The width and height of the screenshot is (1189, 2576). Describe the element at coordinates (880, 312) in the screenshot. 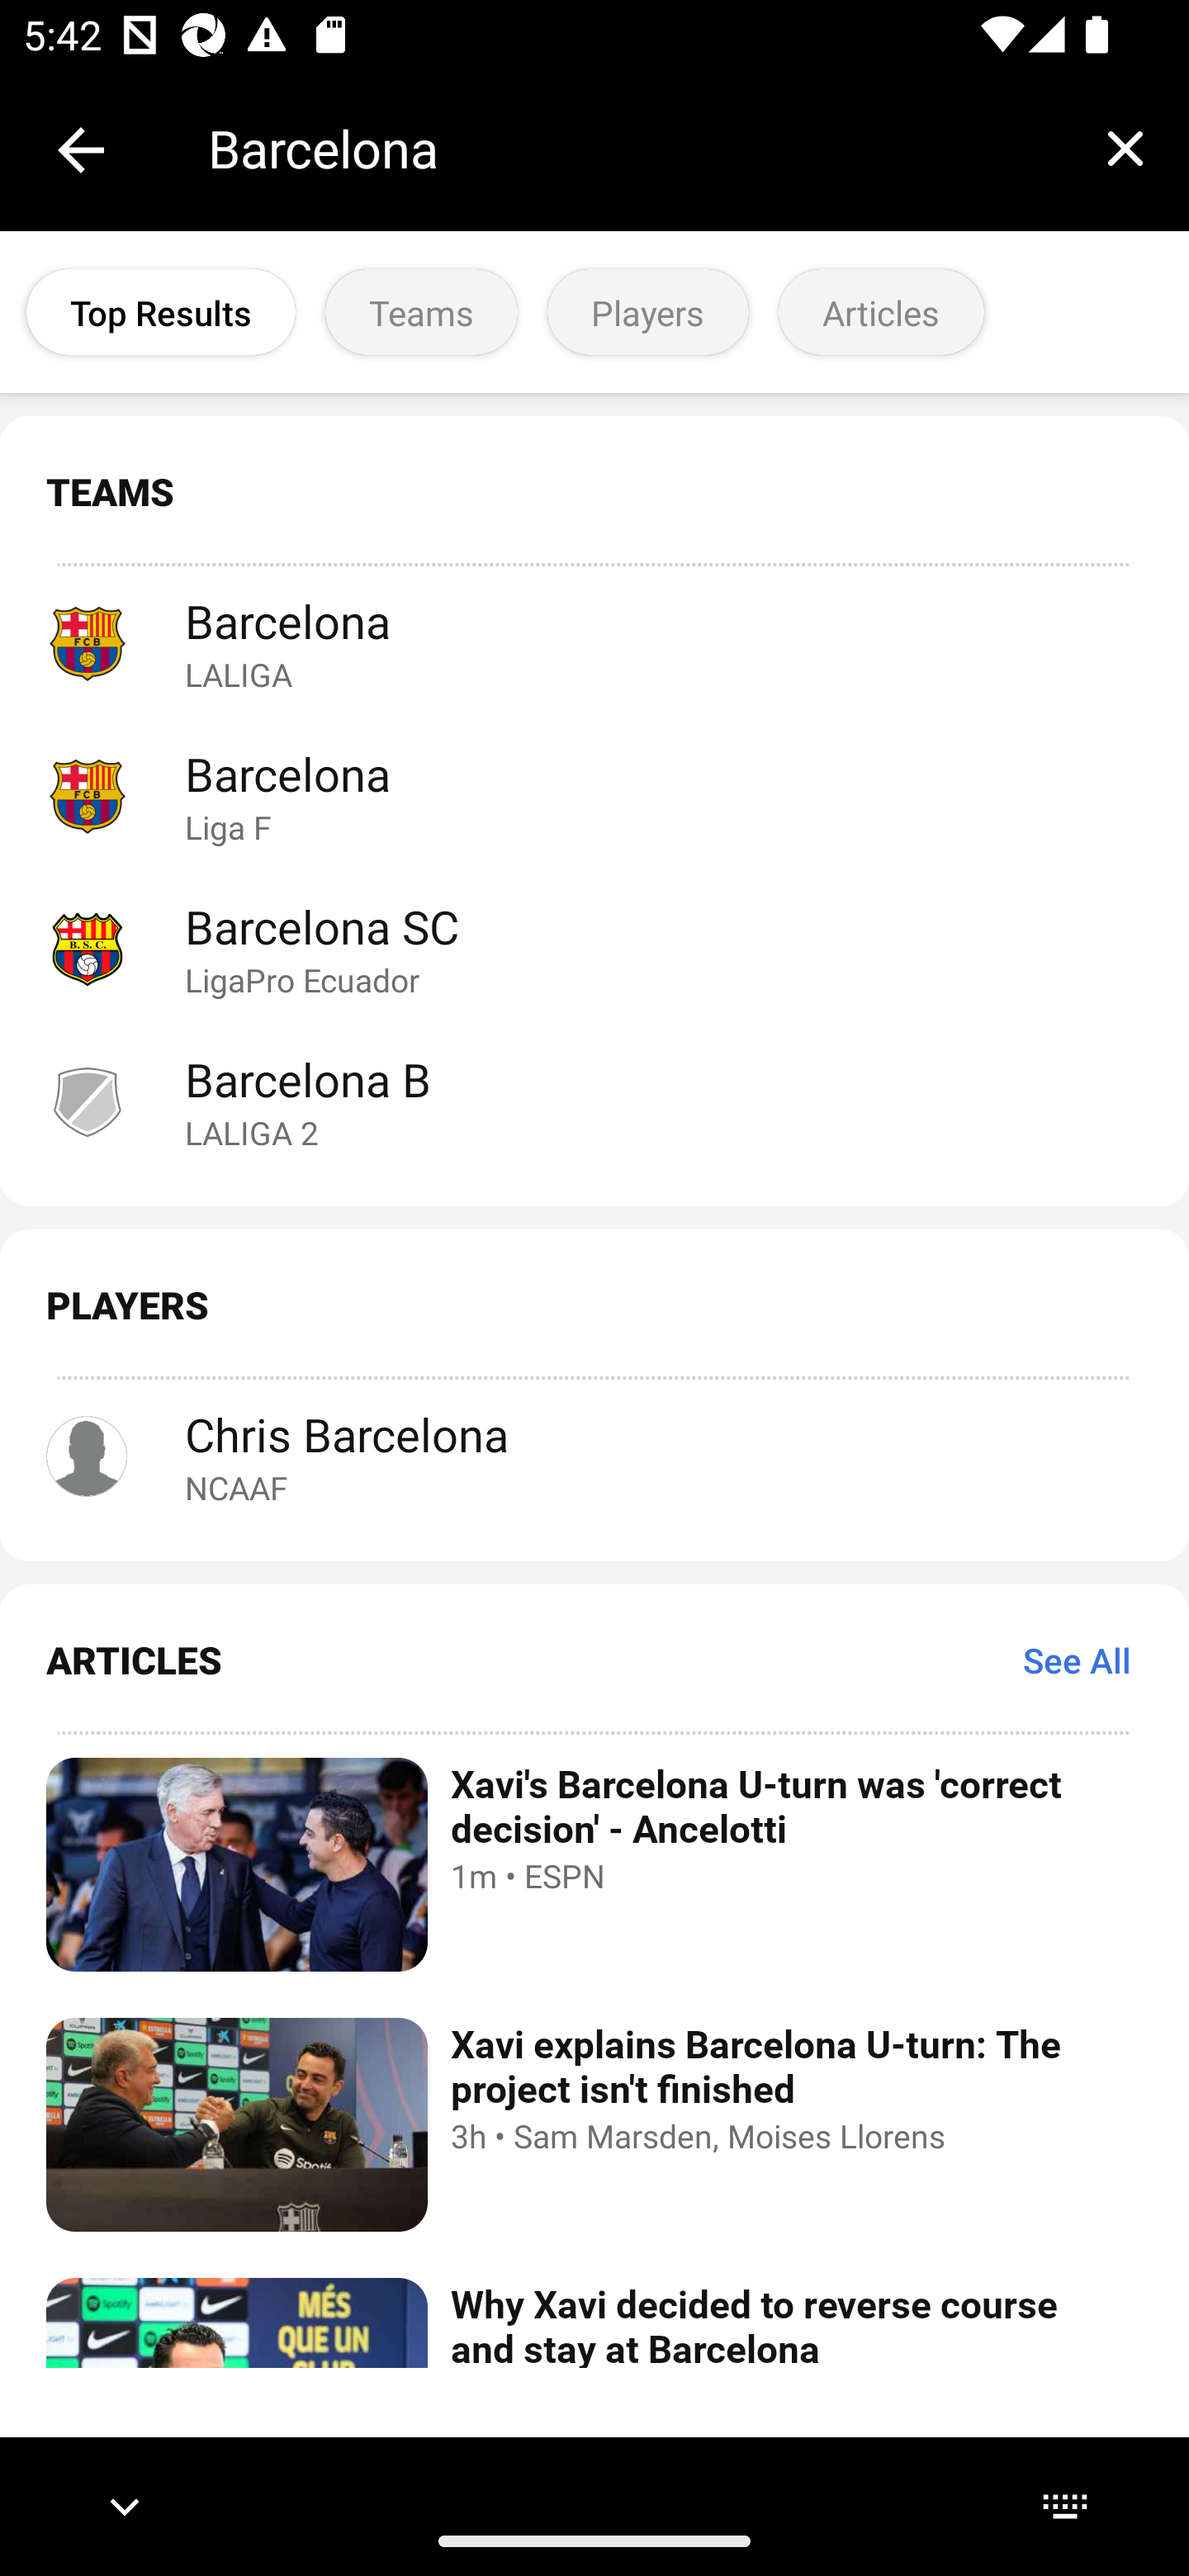

I see `Articles` at that location.